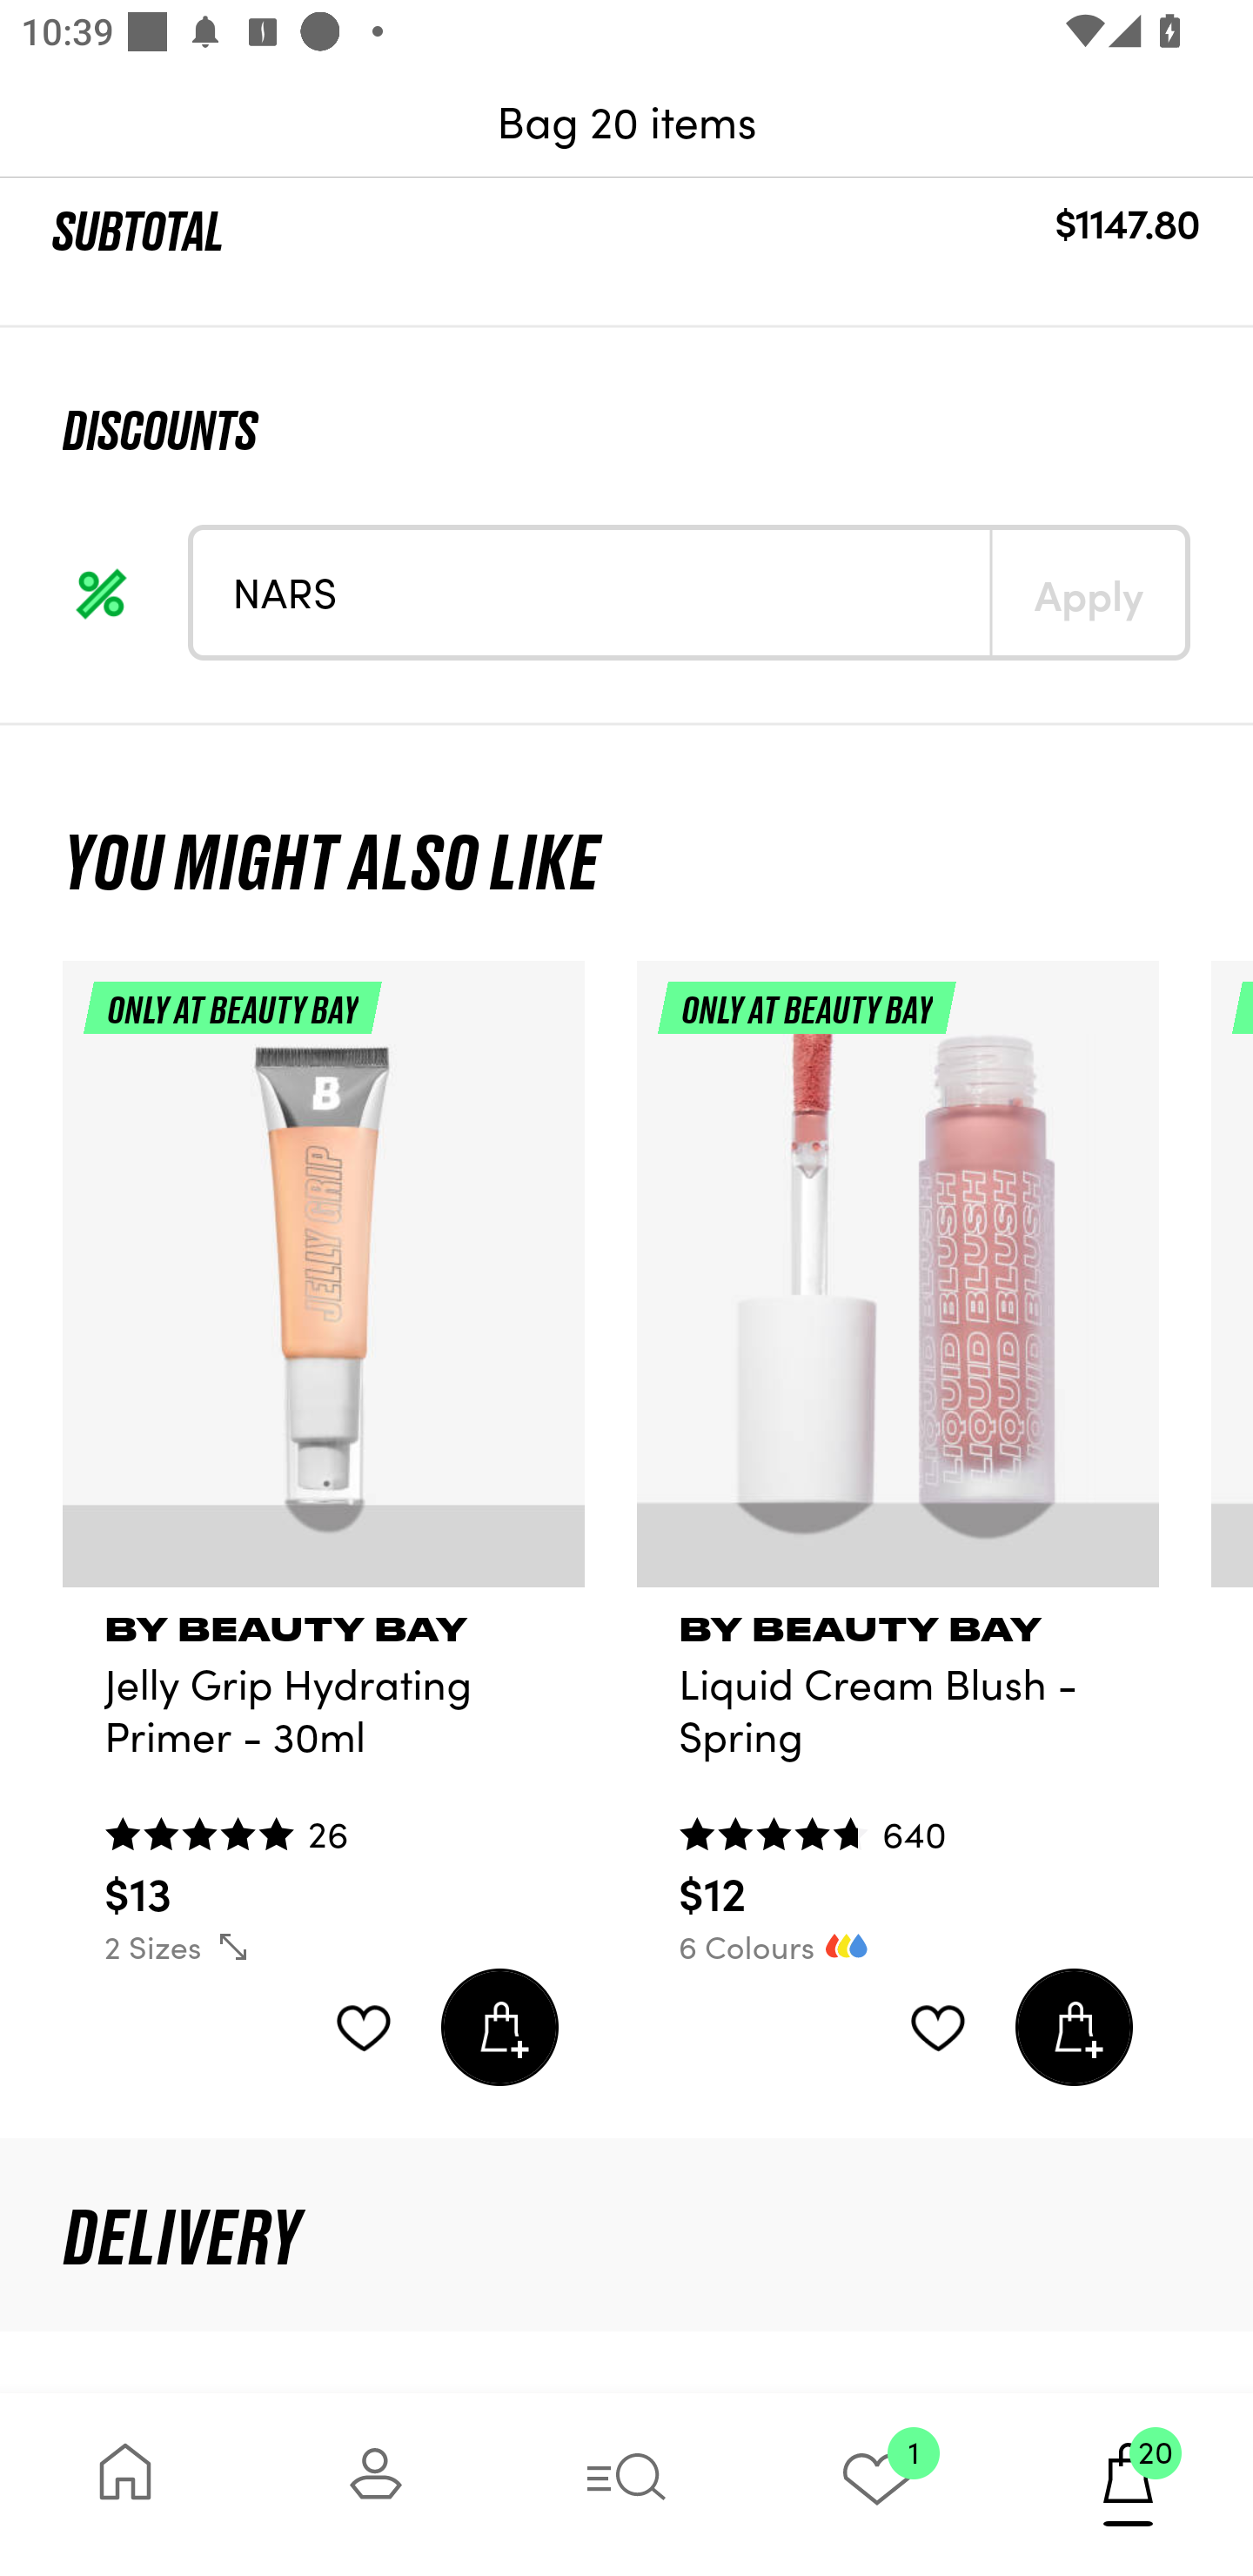 Image resolution: width=1253 pixels, height=2576 pixels. I want to click on ONLY AT BEAUTY BAY, so click(898, 1286).